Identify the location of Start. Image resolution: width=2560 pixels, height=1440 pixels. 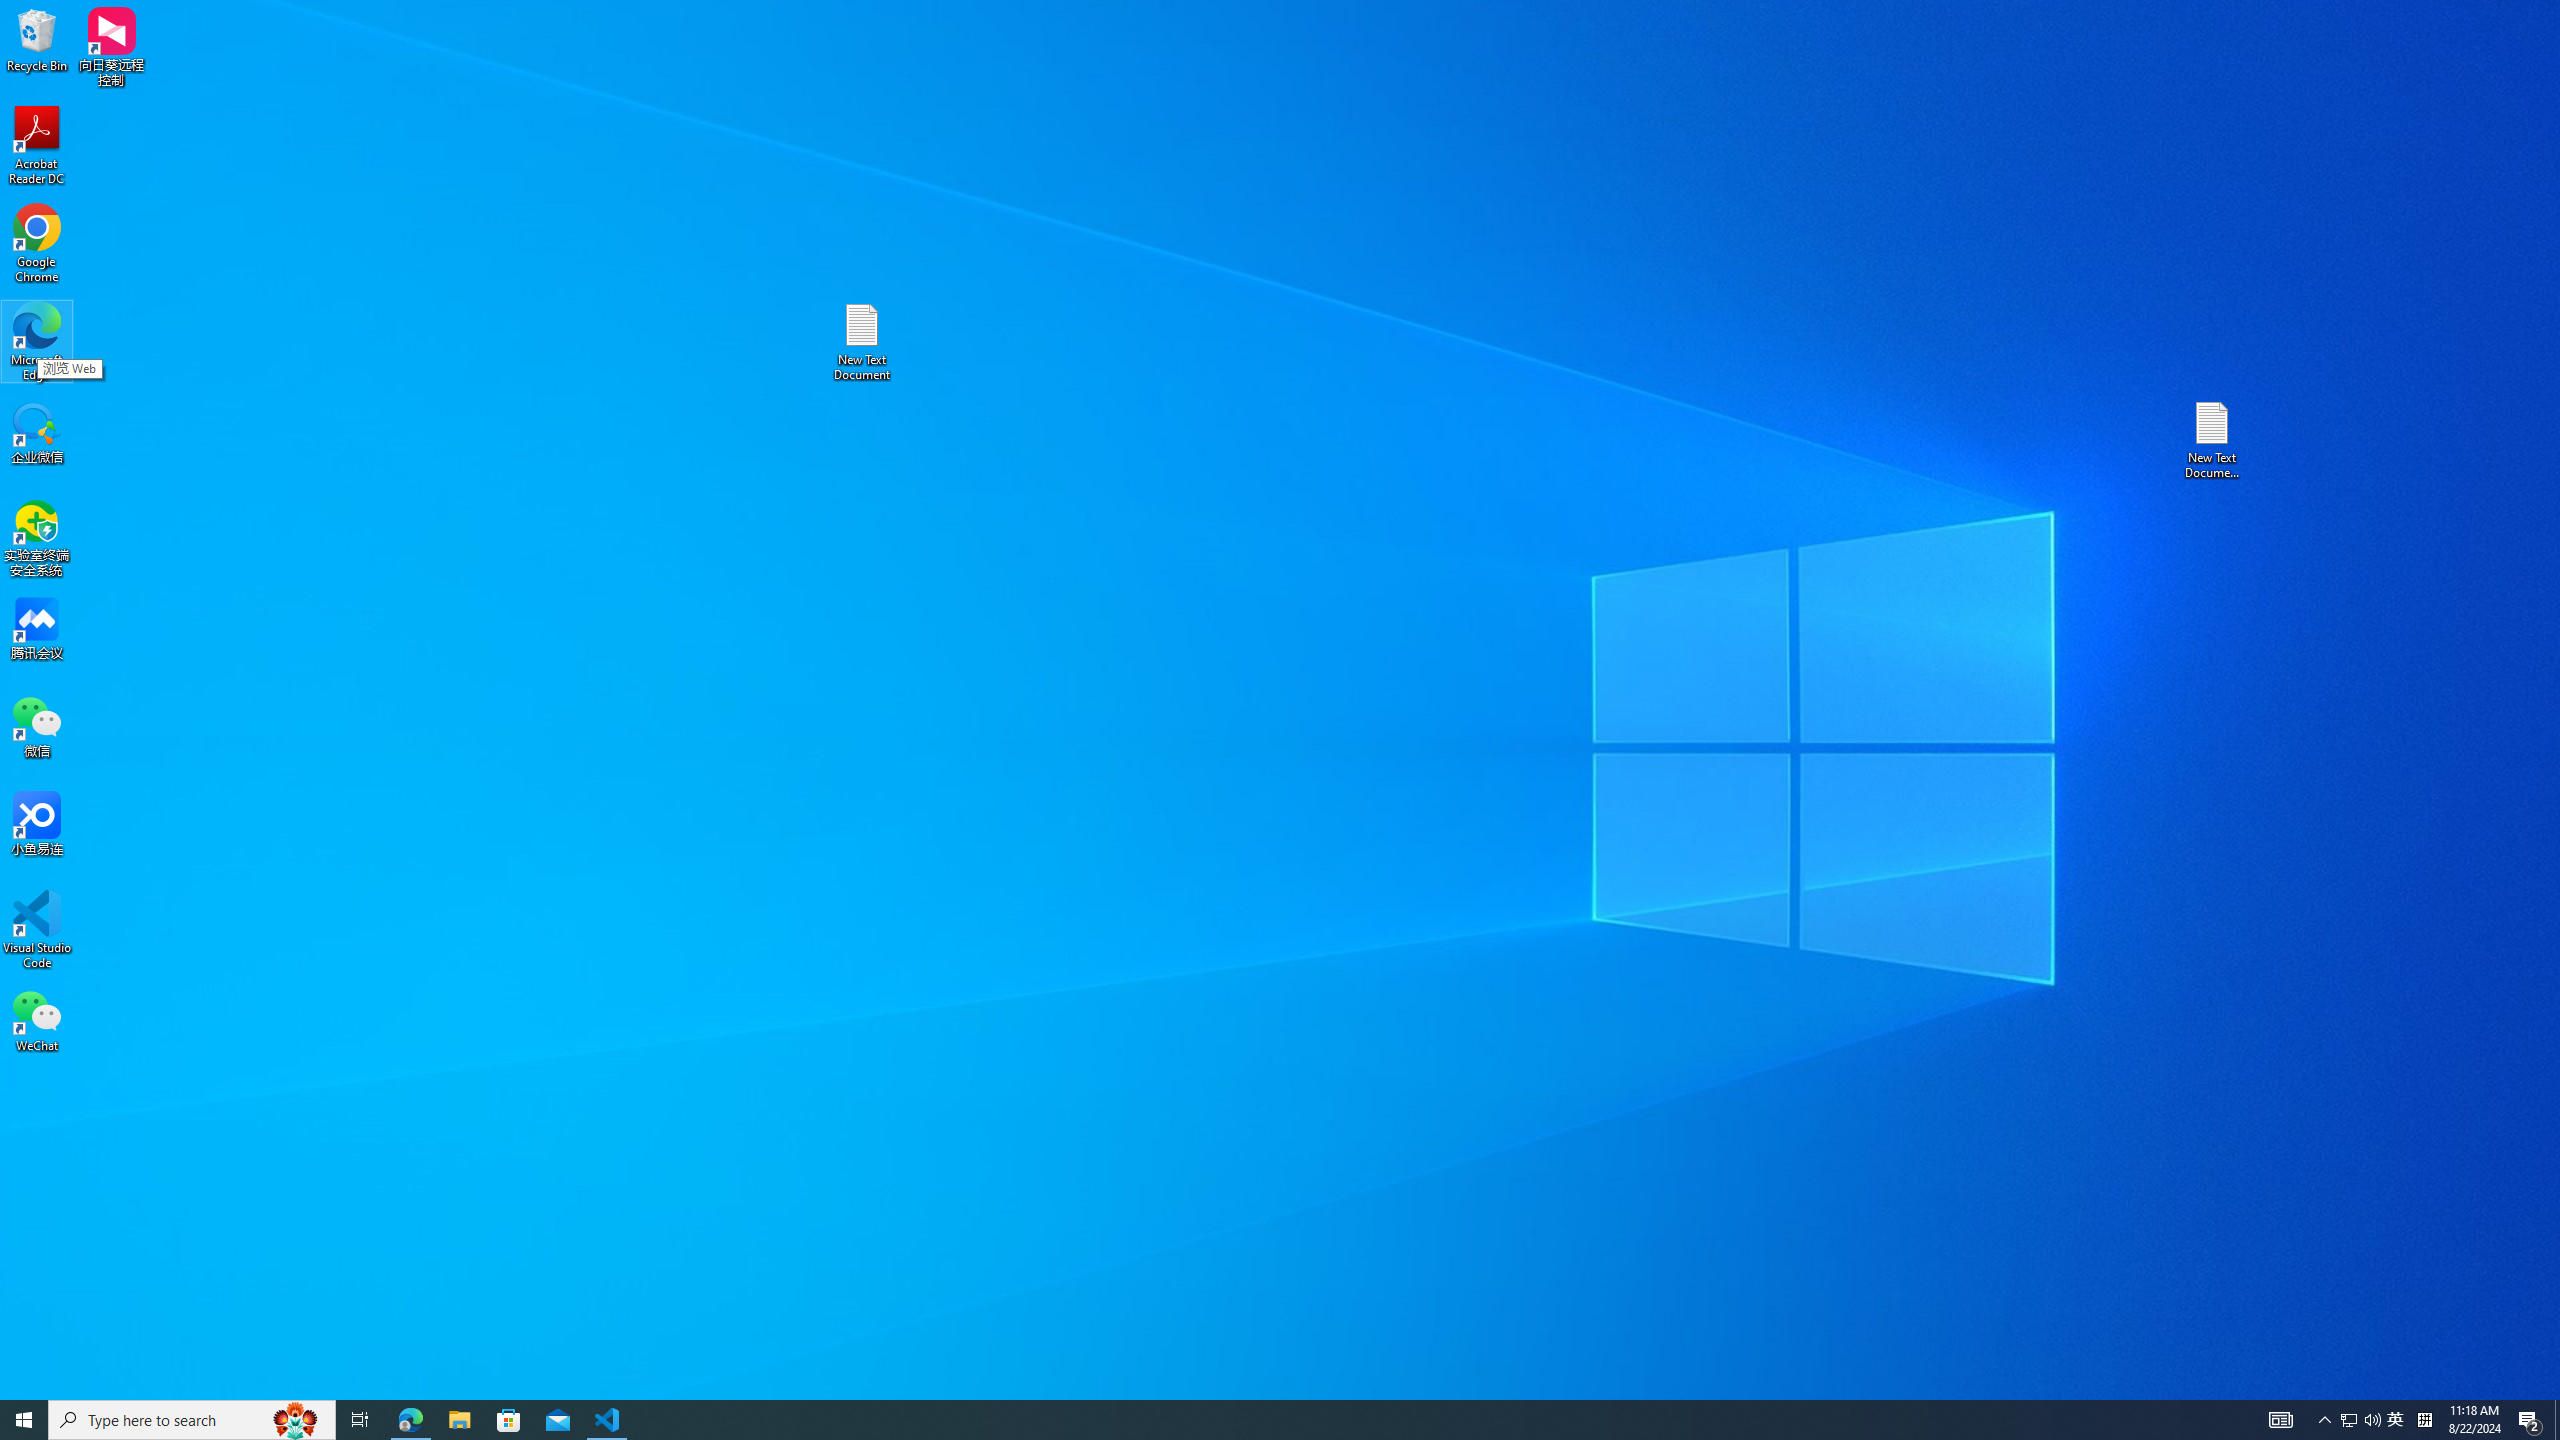
(24, 1420).